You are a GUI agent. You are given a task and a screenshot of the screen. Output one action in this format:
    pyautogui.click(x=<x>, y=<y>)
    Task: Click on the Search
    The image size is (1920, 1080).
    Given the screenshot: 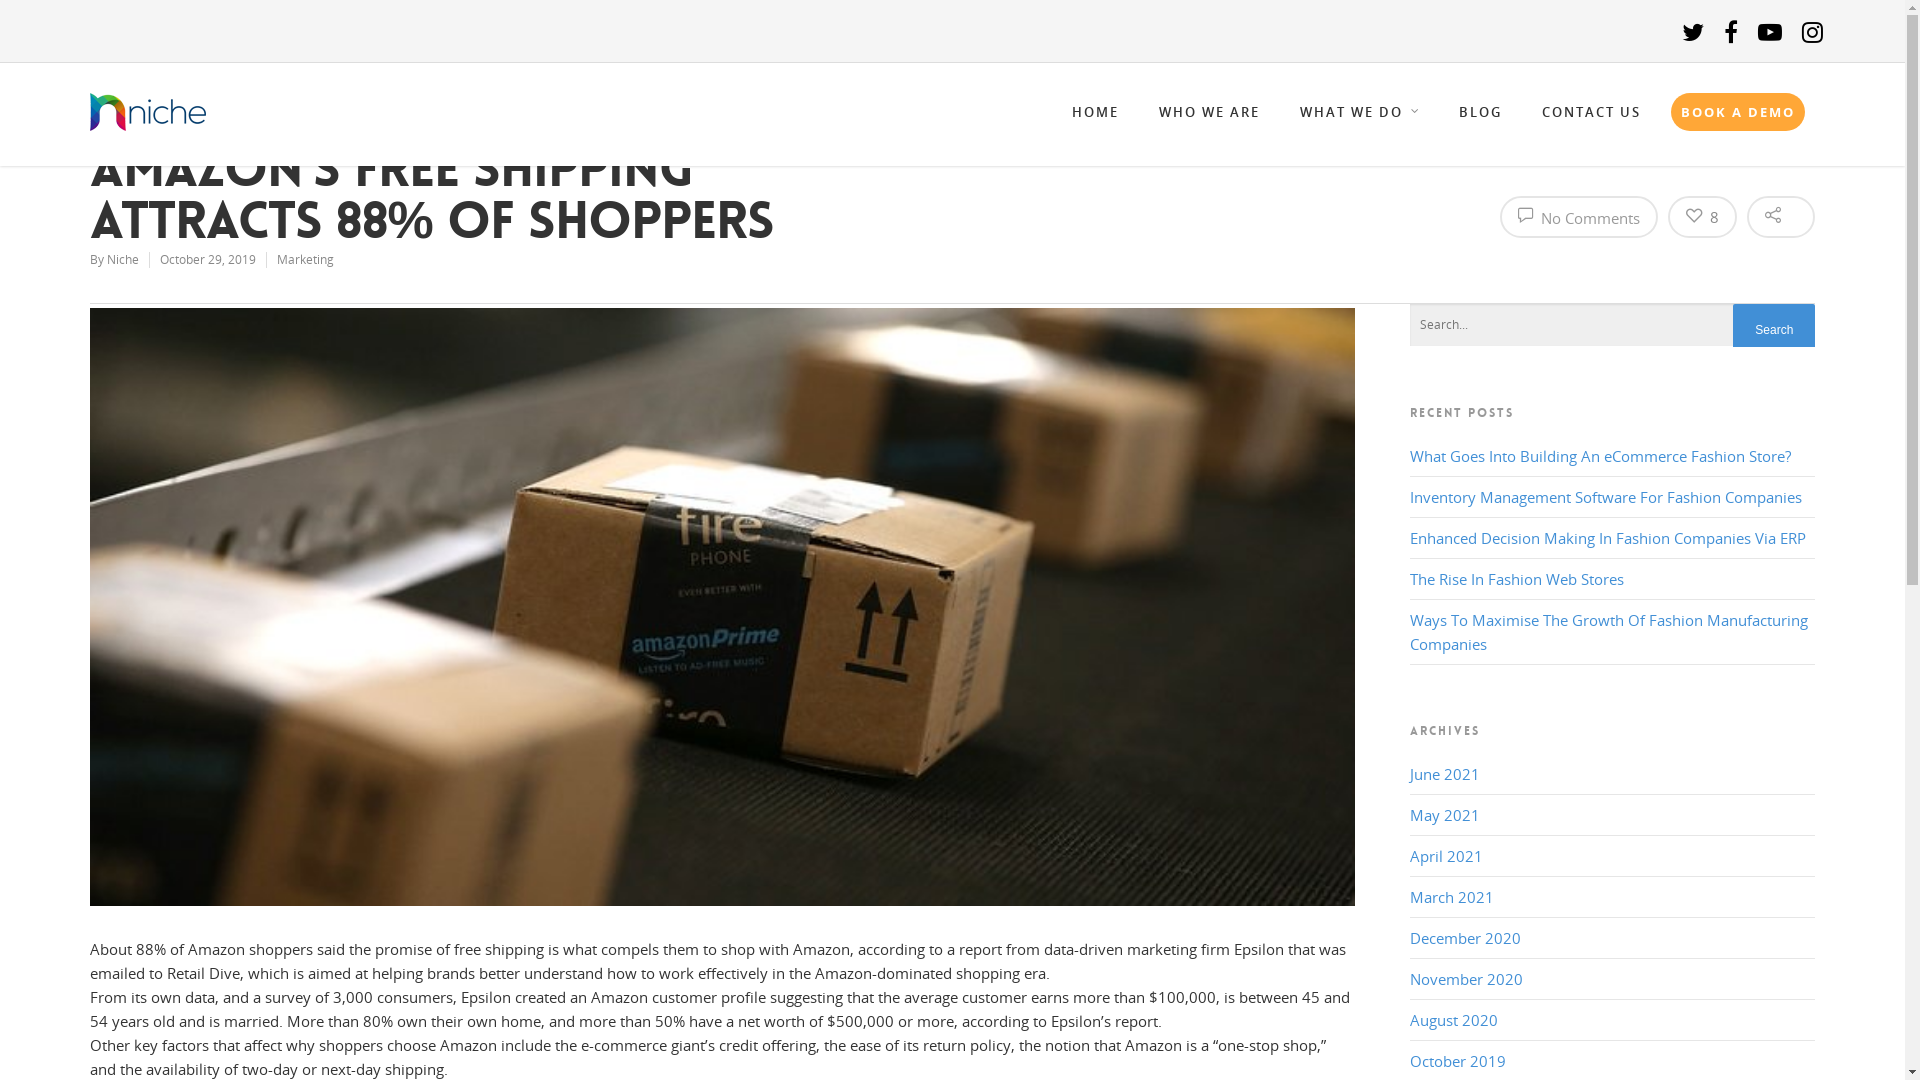 What is the action you would take?
    pyautogui.click(x=1774, y=330)
    